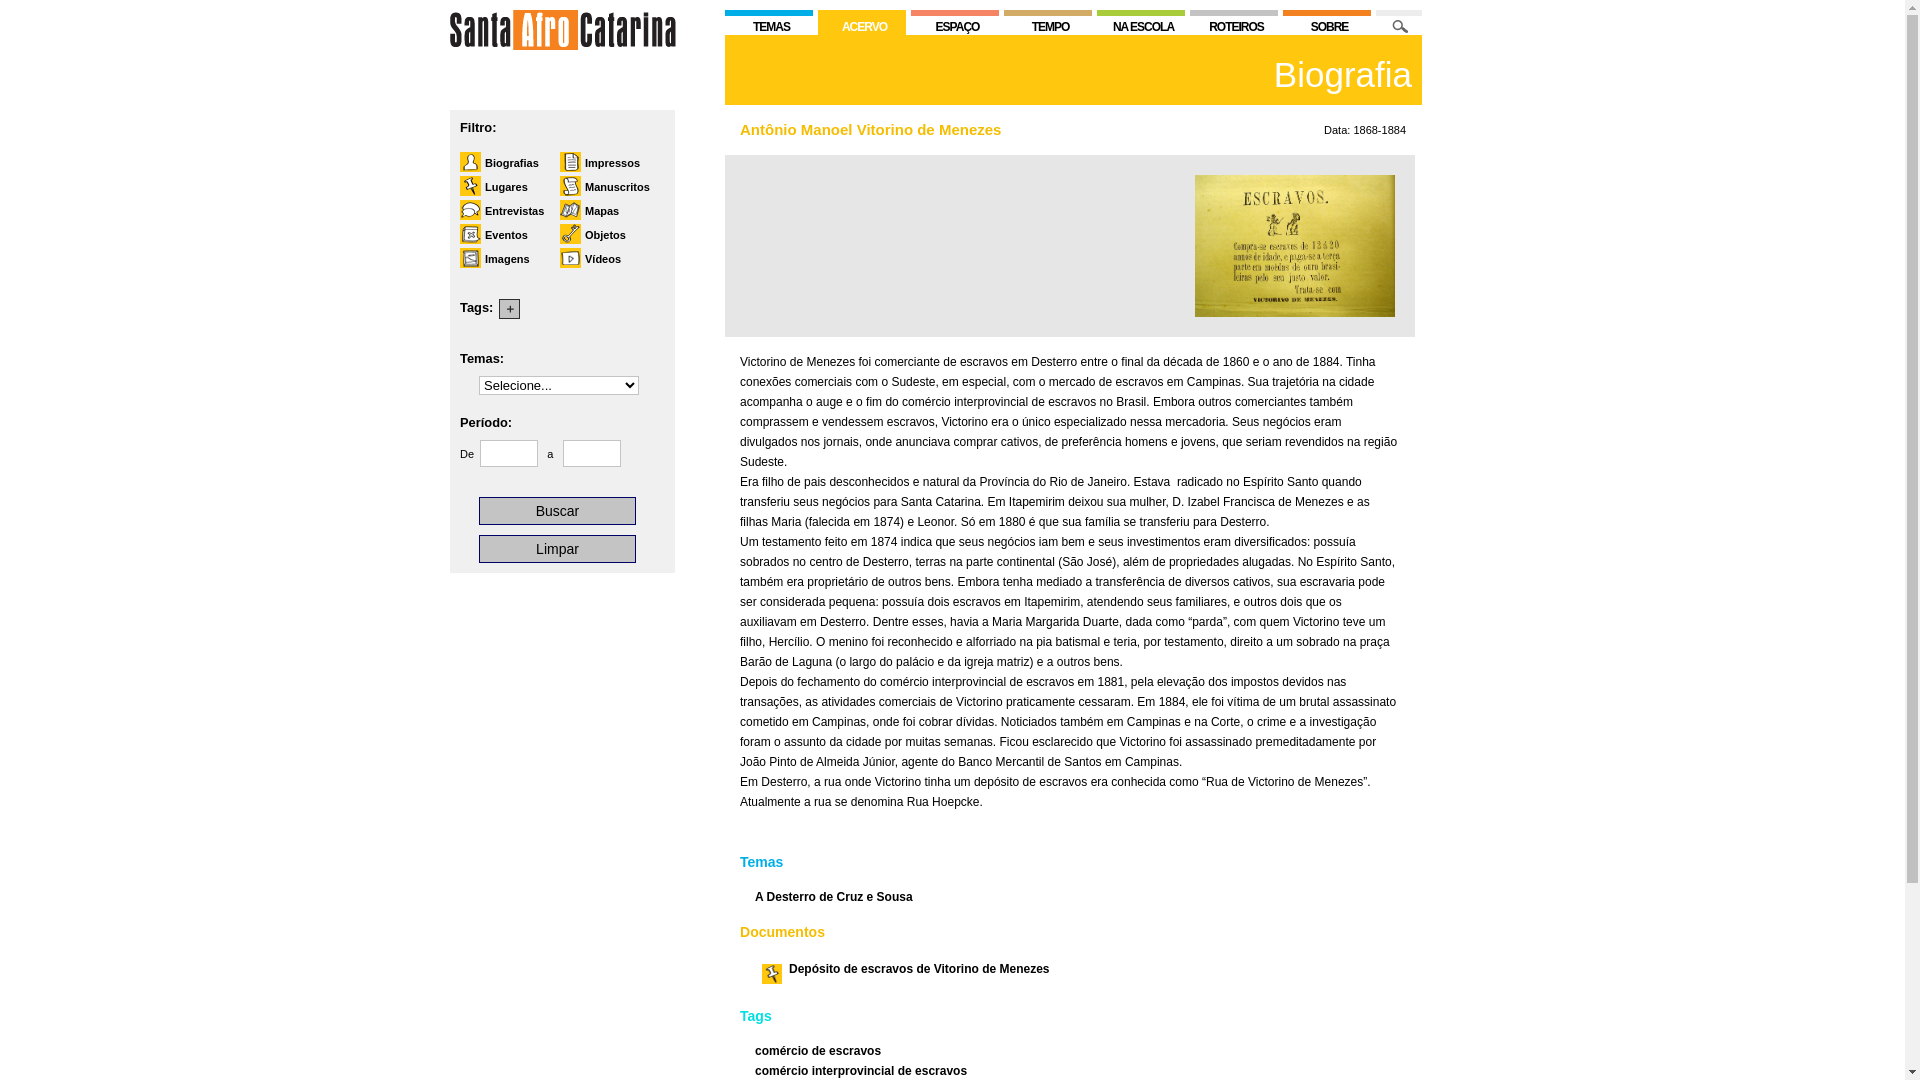 The width and height of the screenshot is (1920, 1080). What do you see at coordinates (558, 511) in the screenshot?
I see `Buscar` at bounding box center [558, 511].